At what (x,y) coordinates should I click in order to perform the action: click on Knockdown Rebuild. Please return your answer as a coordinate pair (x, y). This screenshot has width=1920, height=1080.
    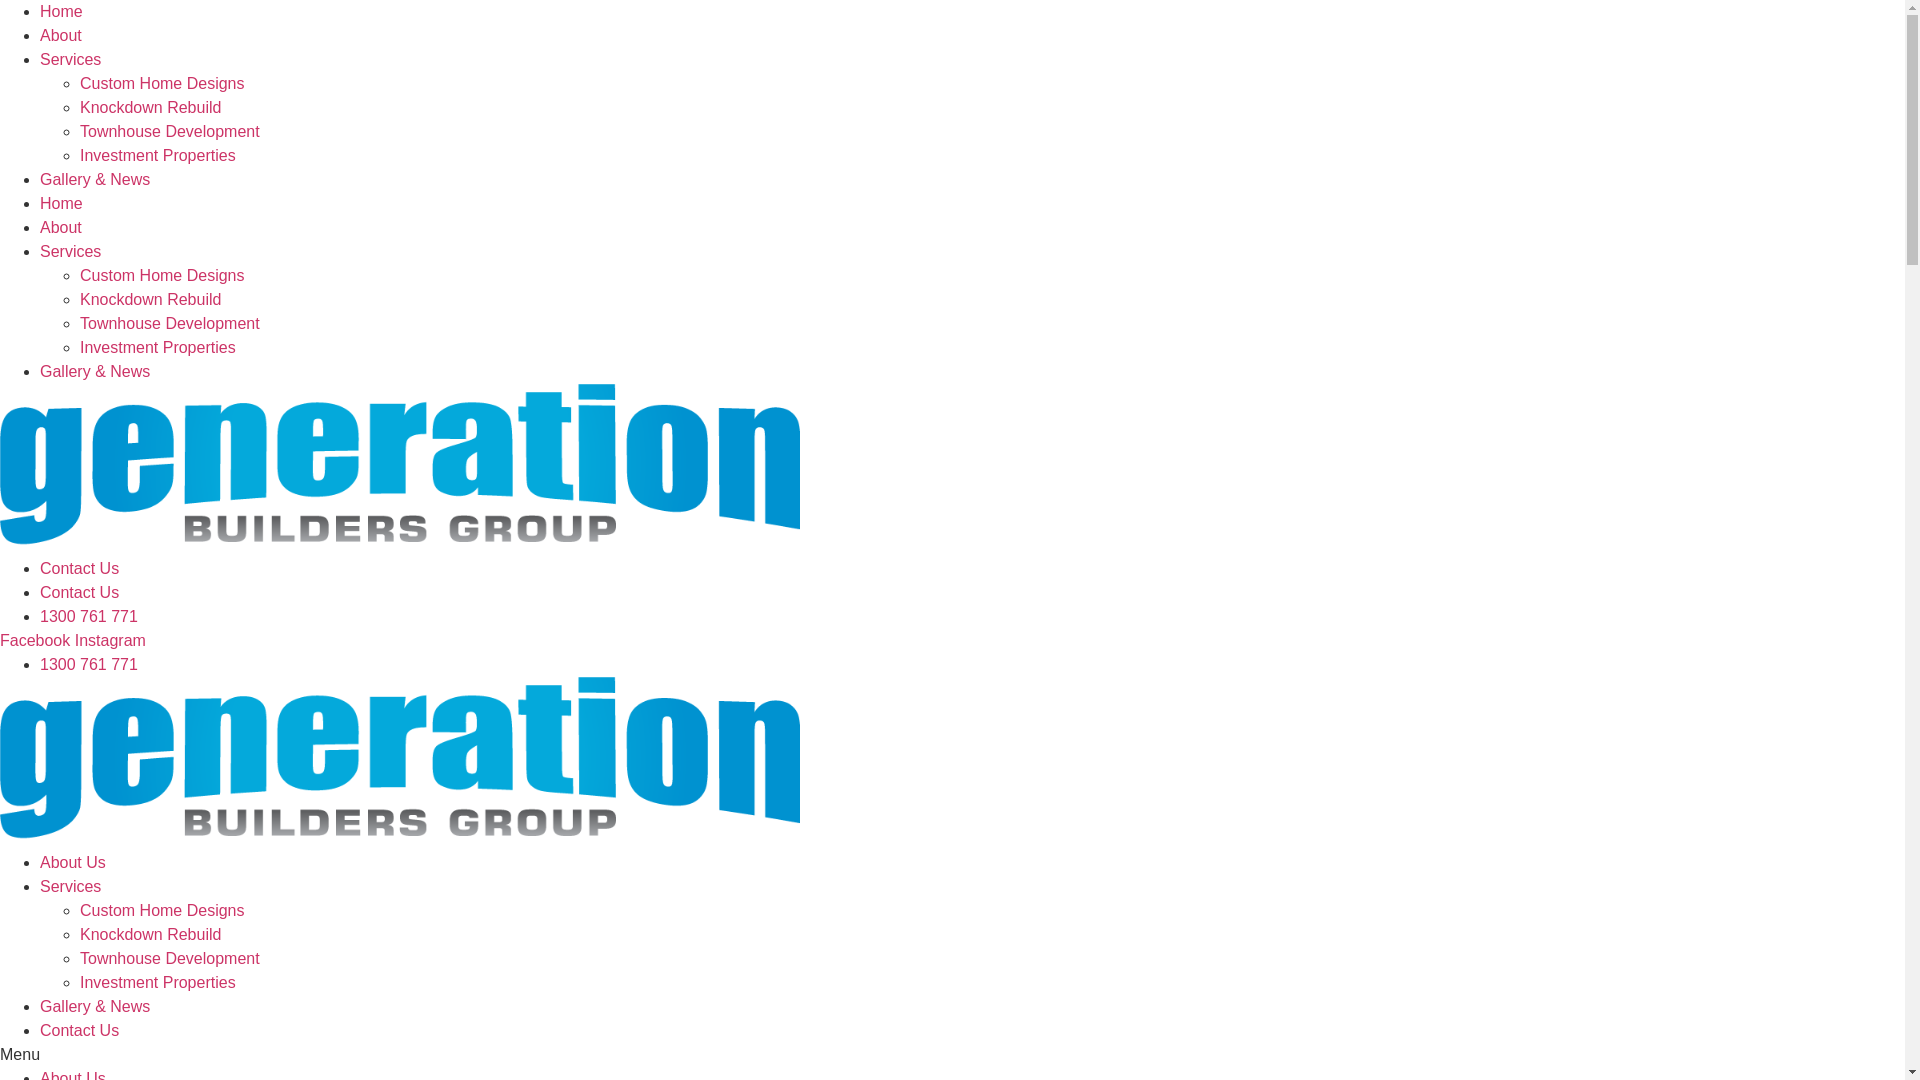
    Looking at the image, I should click on (150, 300).